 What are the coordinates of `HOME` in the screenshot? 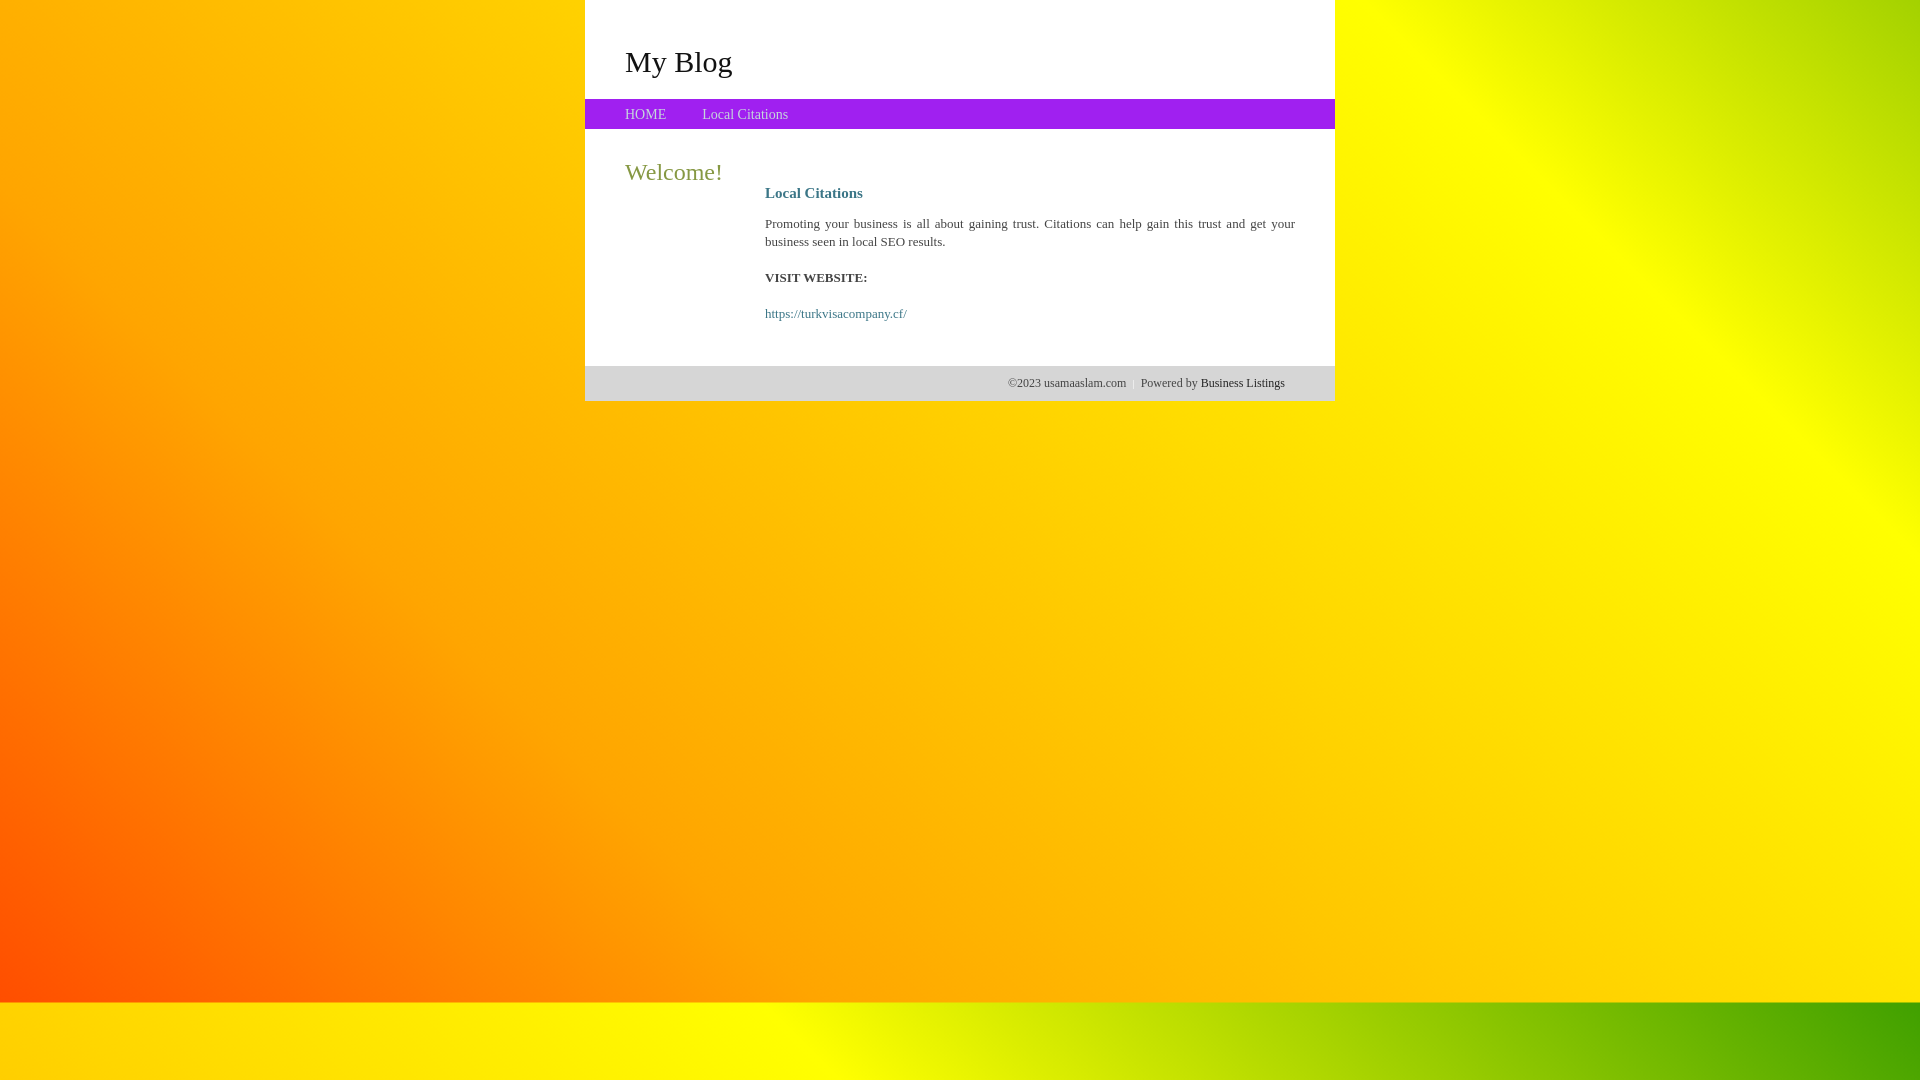 It's located at (646, 114).